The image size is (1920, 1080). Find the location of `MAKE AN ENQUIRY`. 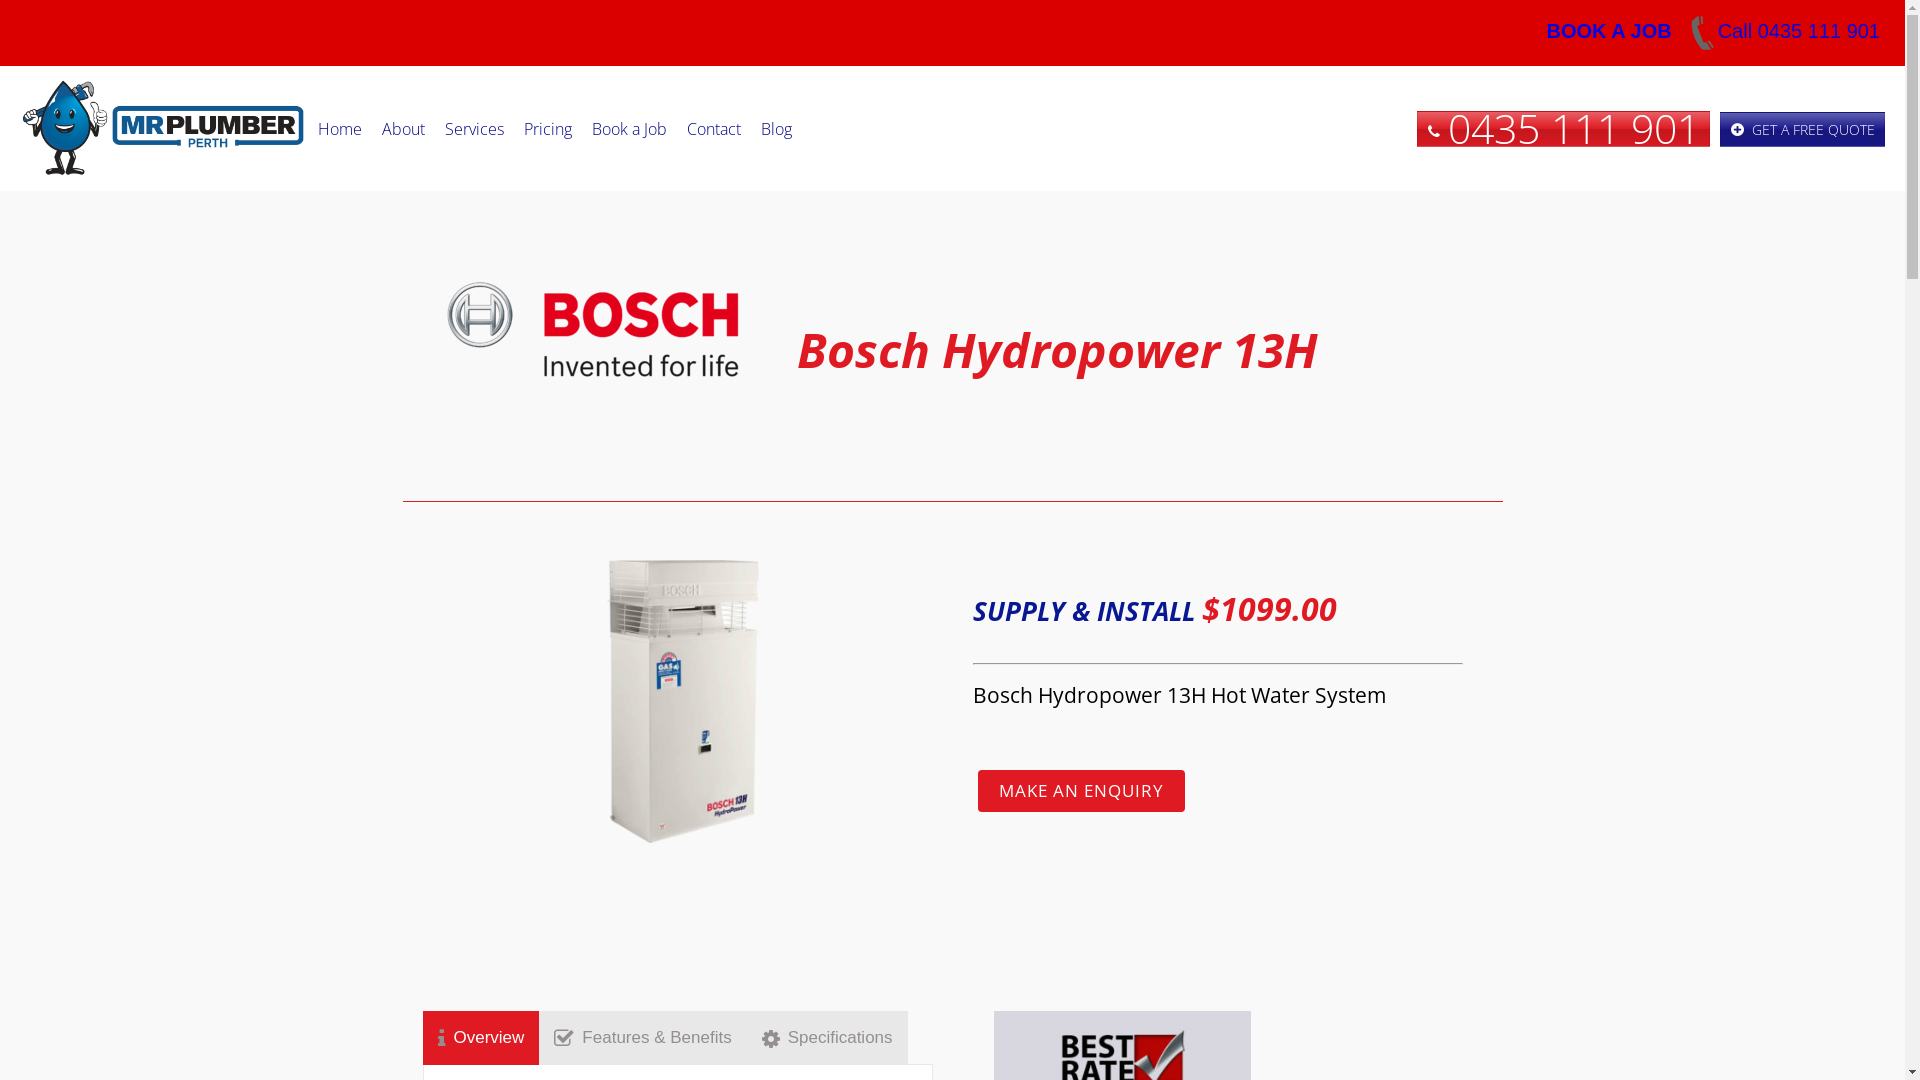

MAKE AN ENQUIRY is located at coordinates (1082, 790).